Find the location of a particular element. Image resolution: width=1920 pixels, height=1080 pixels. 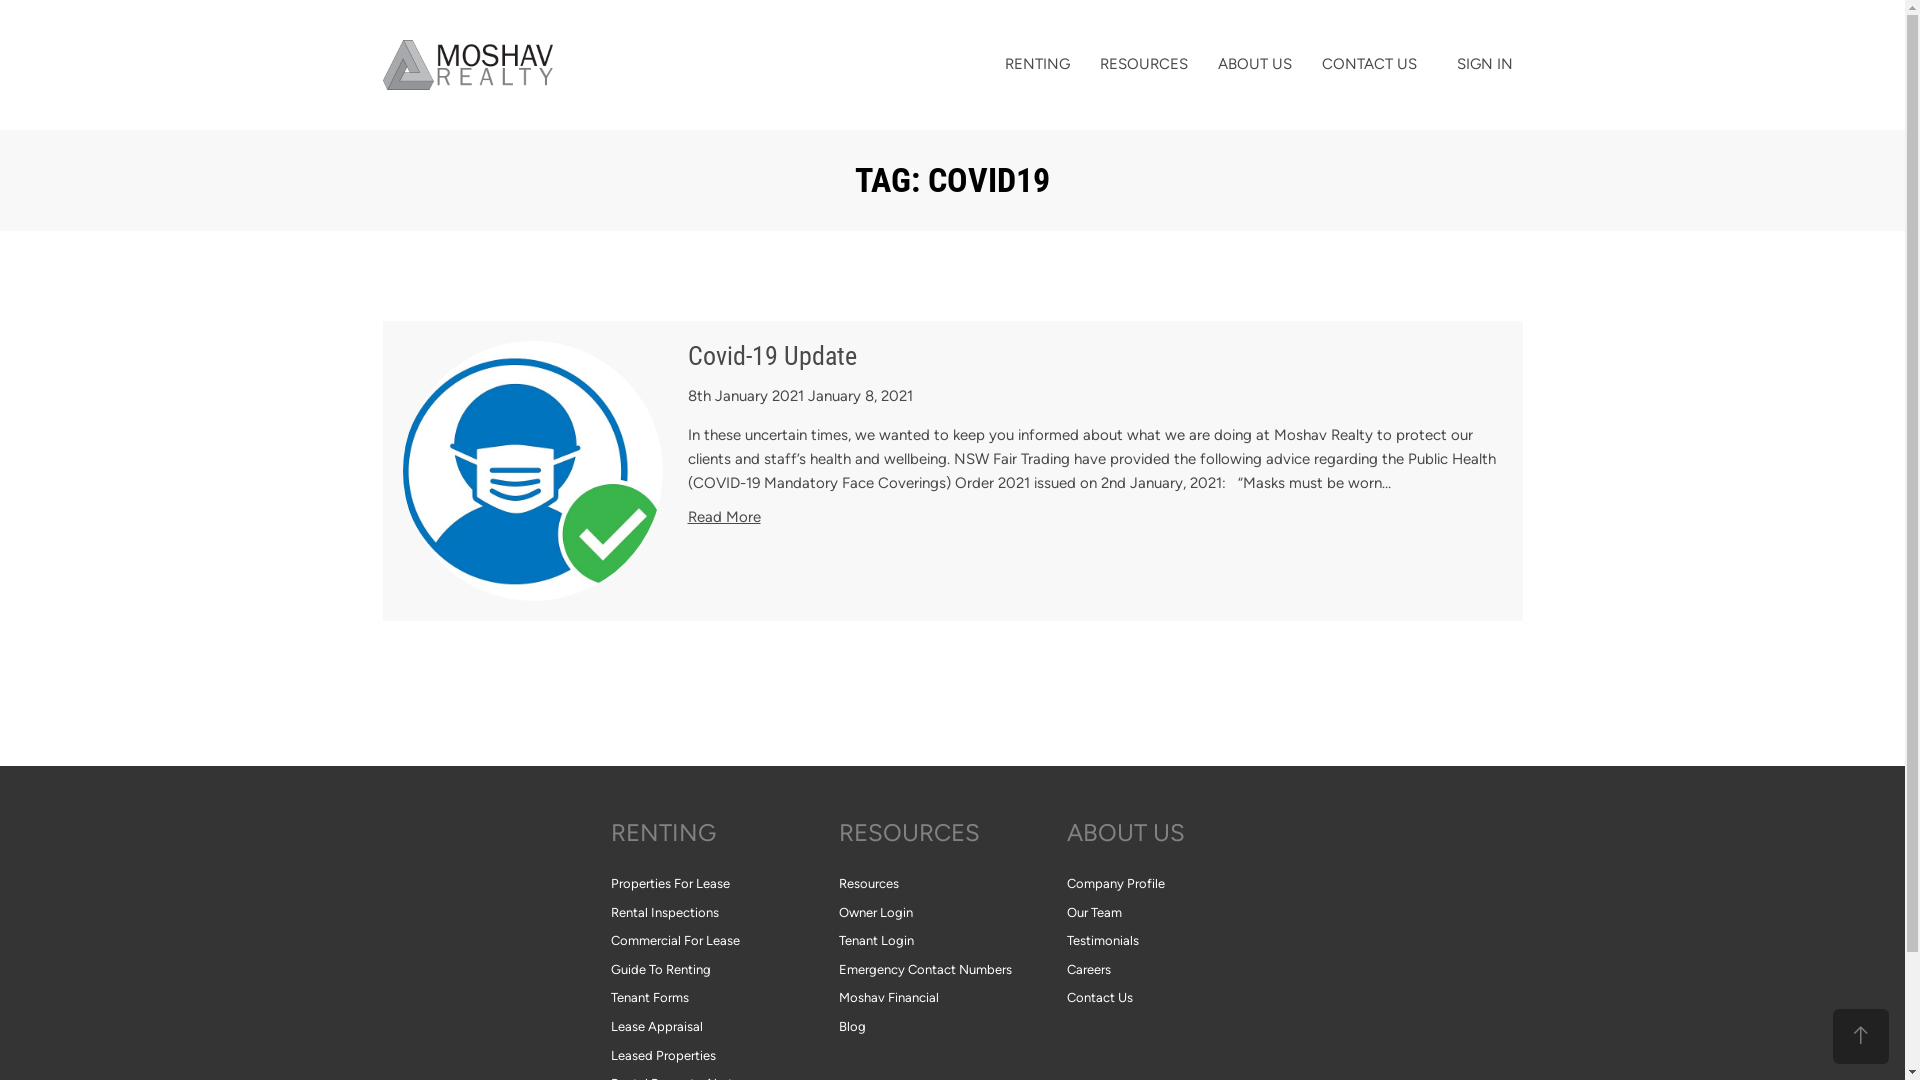

RESOURCES is located at coordinates (952, 833).